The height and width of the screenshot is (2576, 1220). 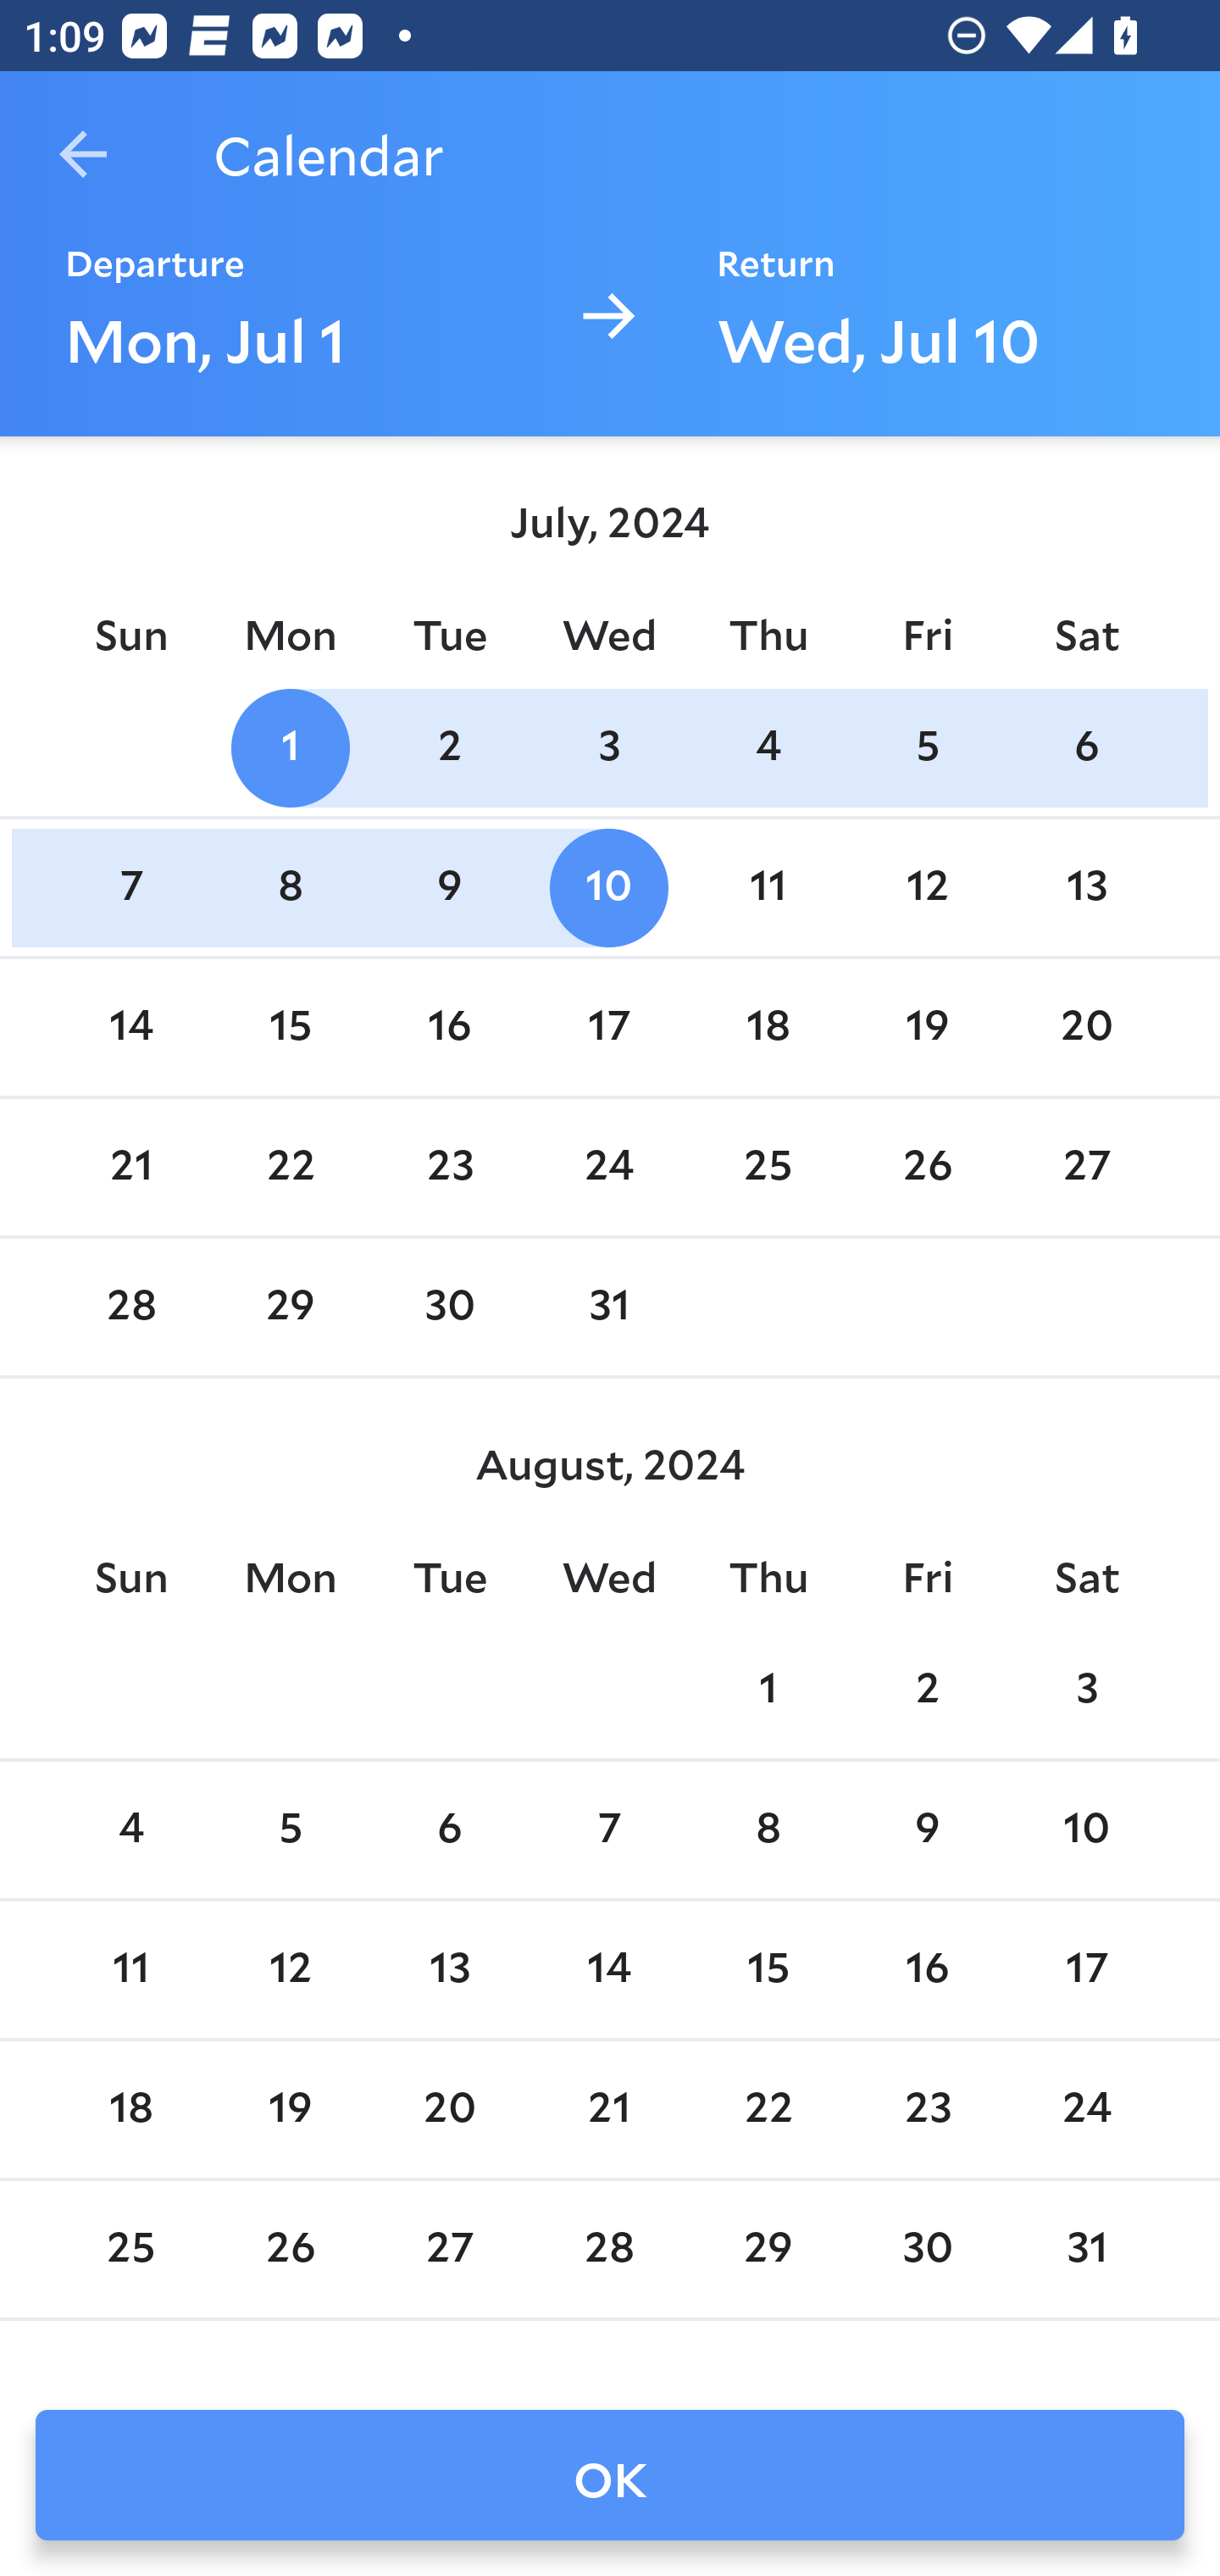 What do you see at coordinates (291, 1308) in the screenshot?
I see `29` at bounding box center [291, 1308].